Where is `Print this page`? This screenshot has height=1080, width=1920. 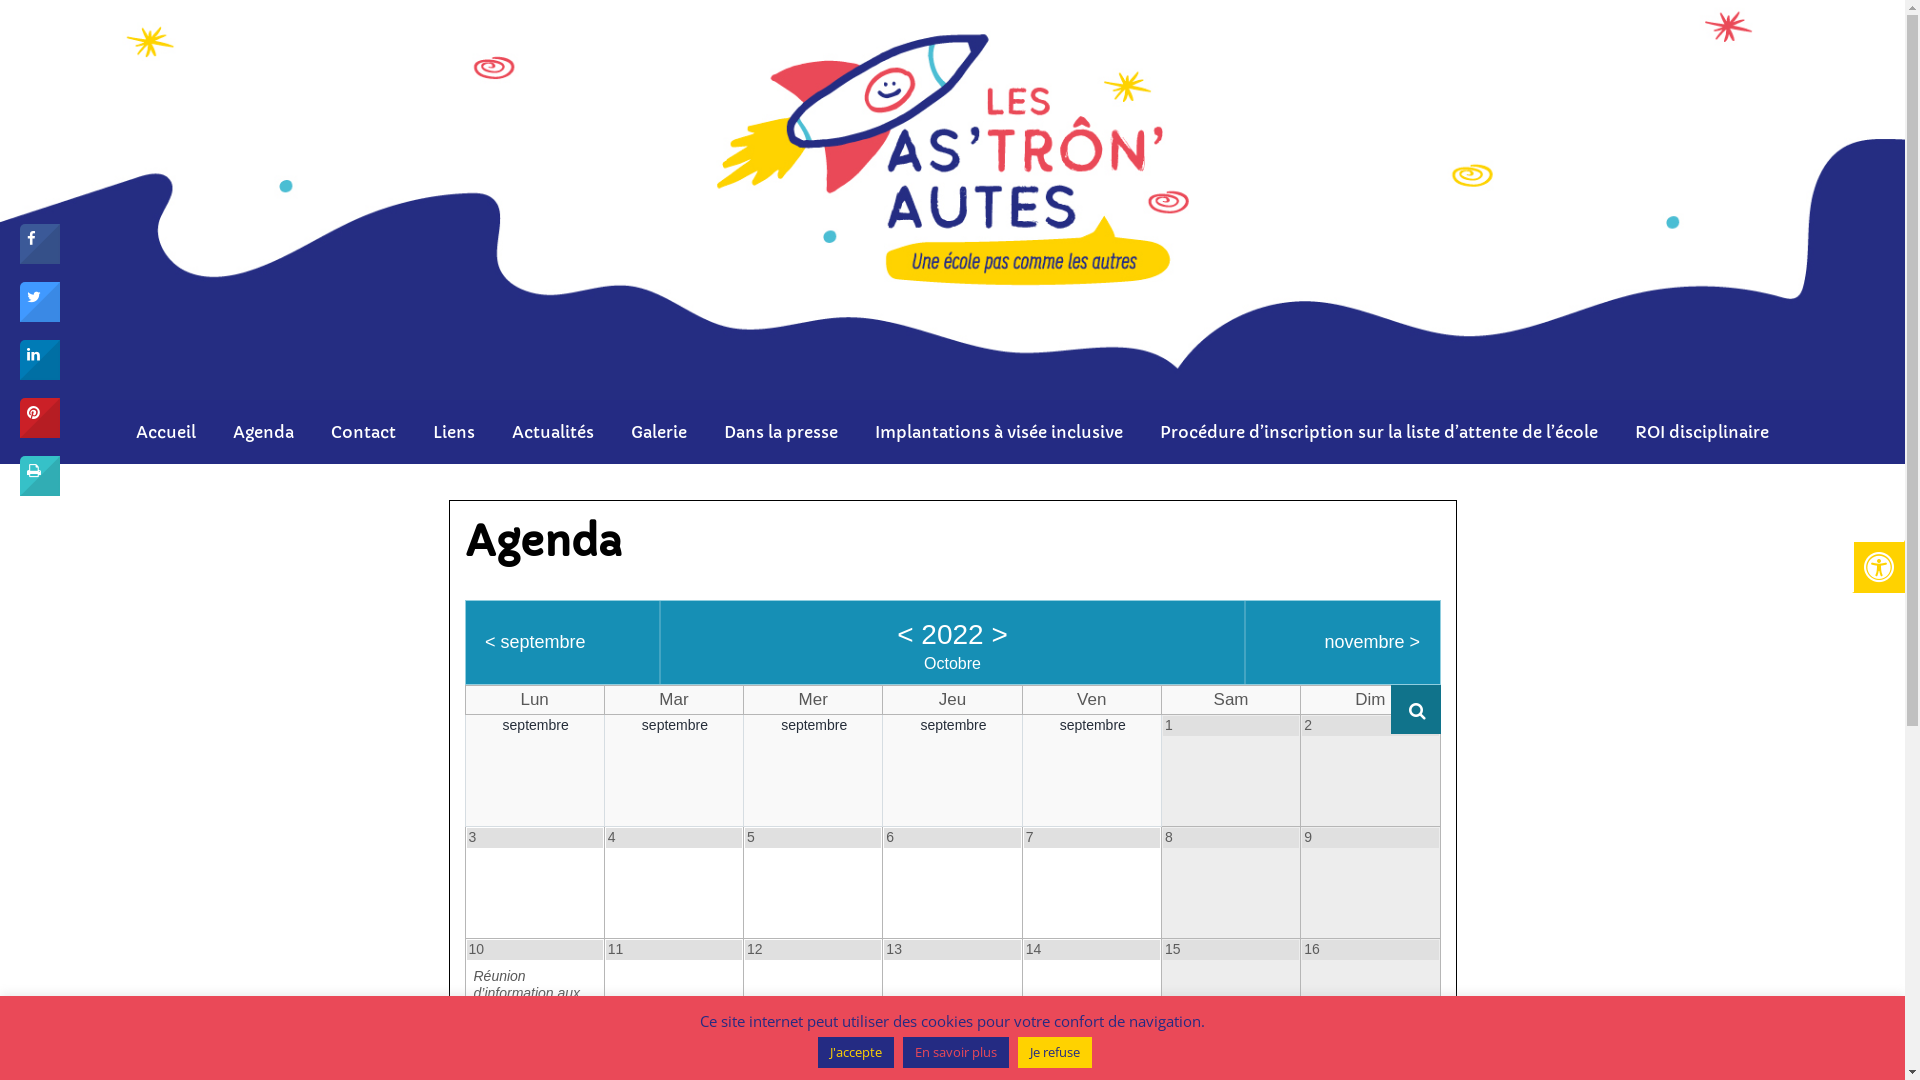
Print this page is located at coordinates (40, 490).